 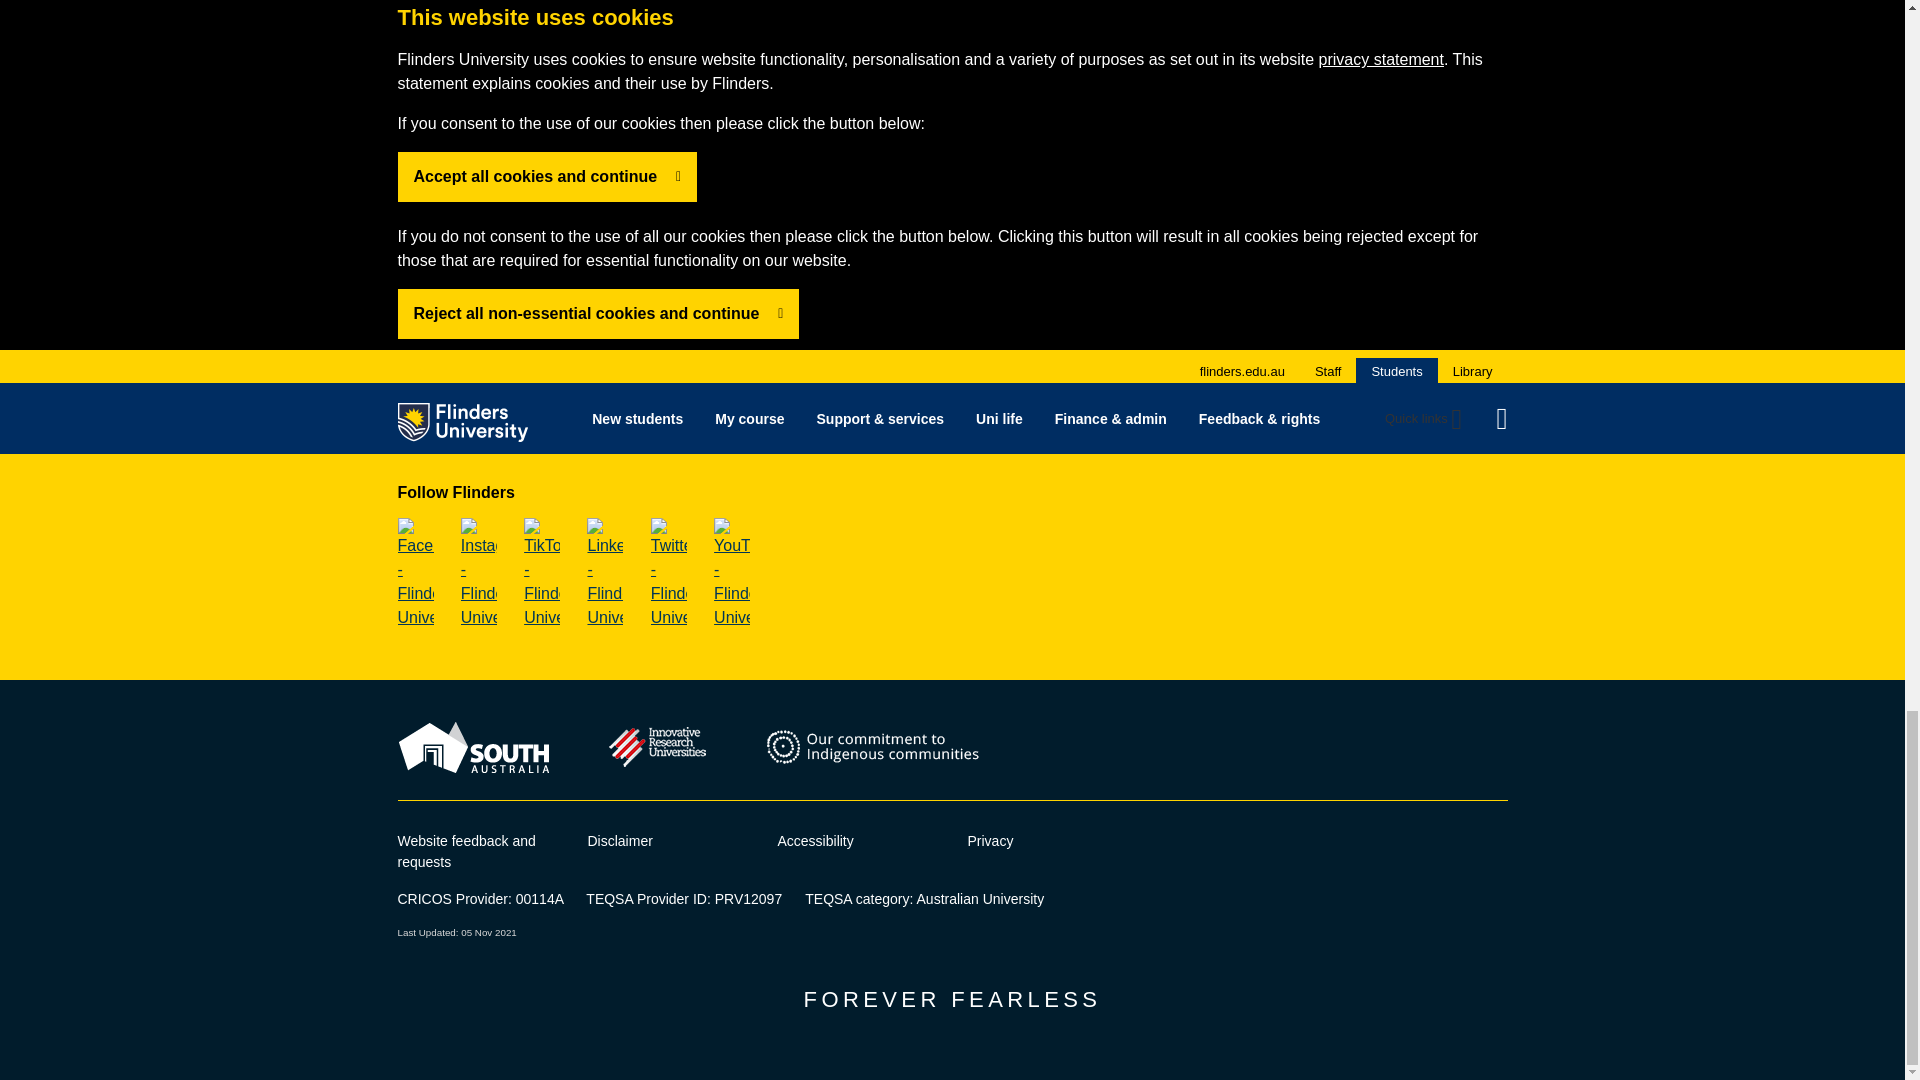 What do you see at coordinates (620, 840) in the screenshot?
I see `Copyright and disclaimer` at bounding box center [620, 840].